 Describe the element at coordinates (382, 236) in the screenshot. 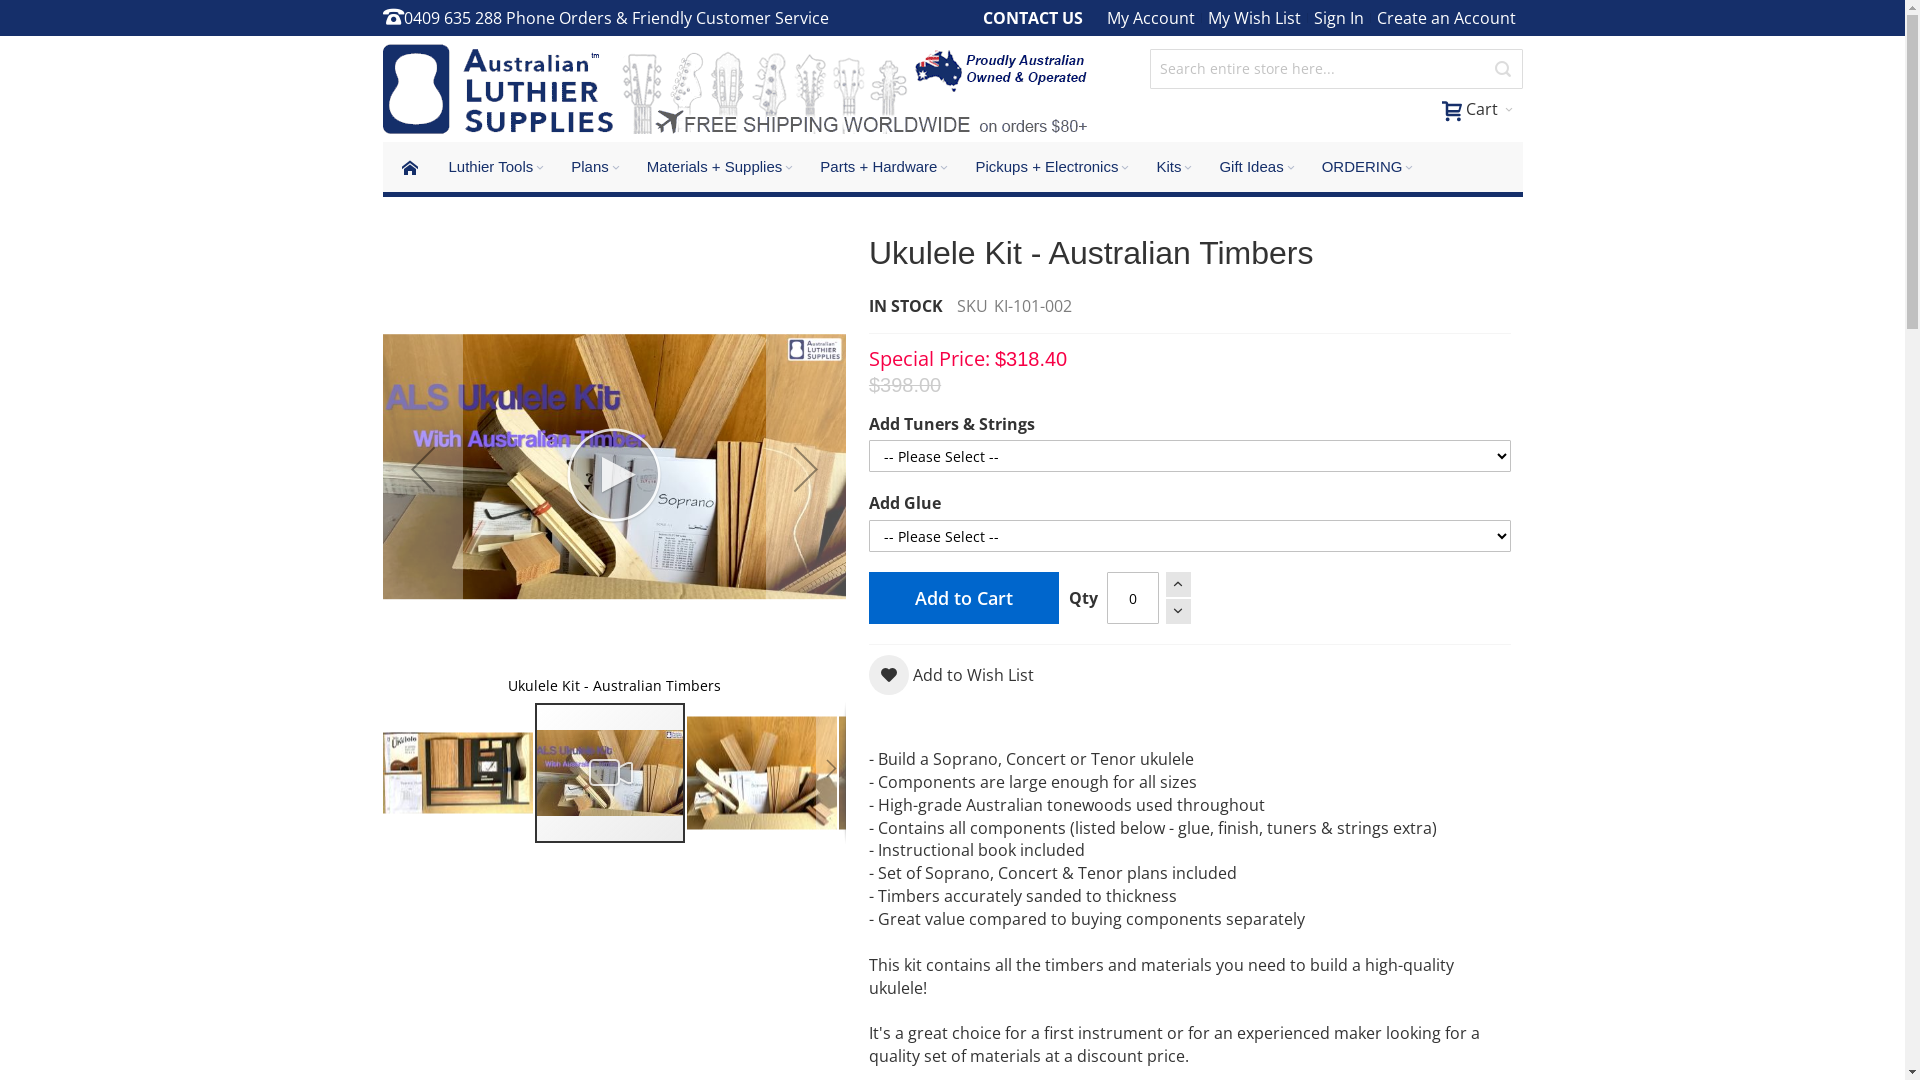

I see `Skip to the end of the images gallery` at that location.